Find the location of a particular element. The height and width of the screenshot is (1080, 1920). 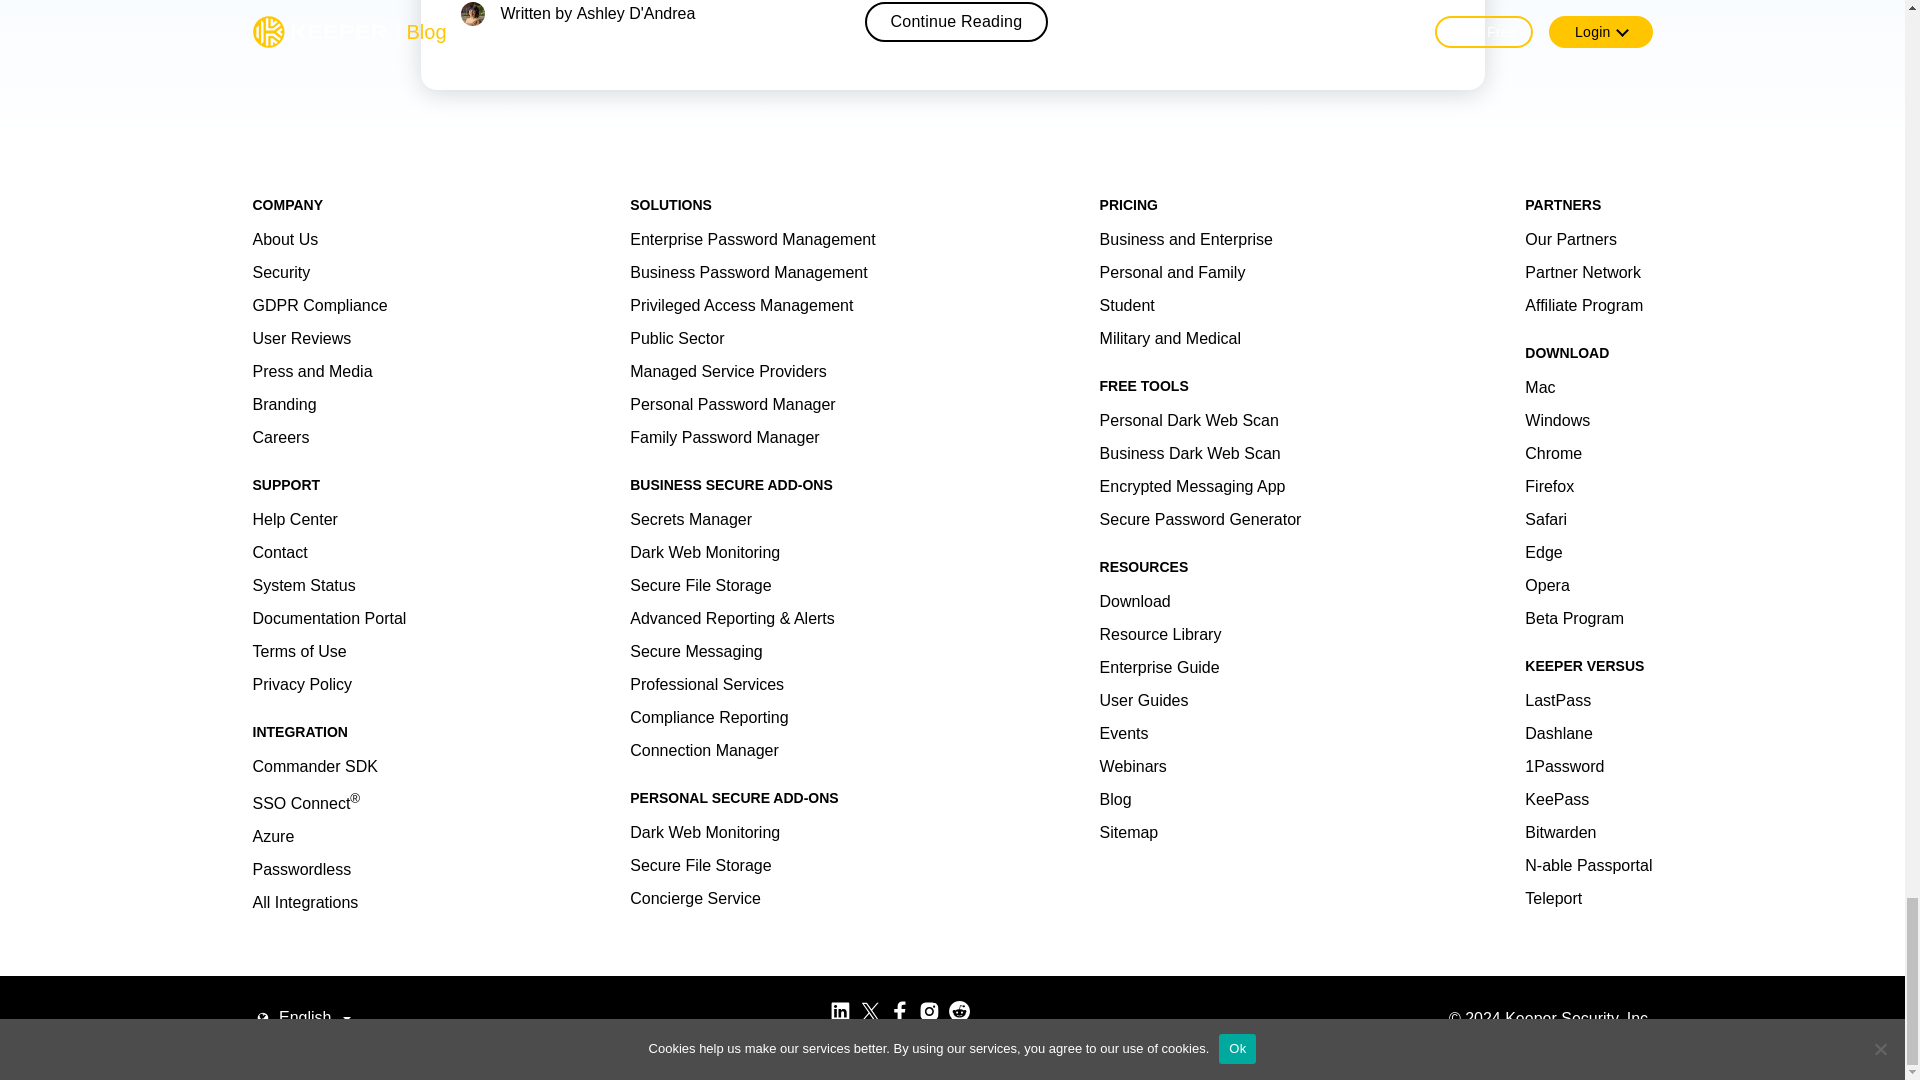

GDPR Compliance is located at coordinates (319, 306).